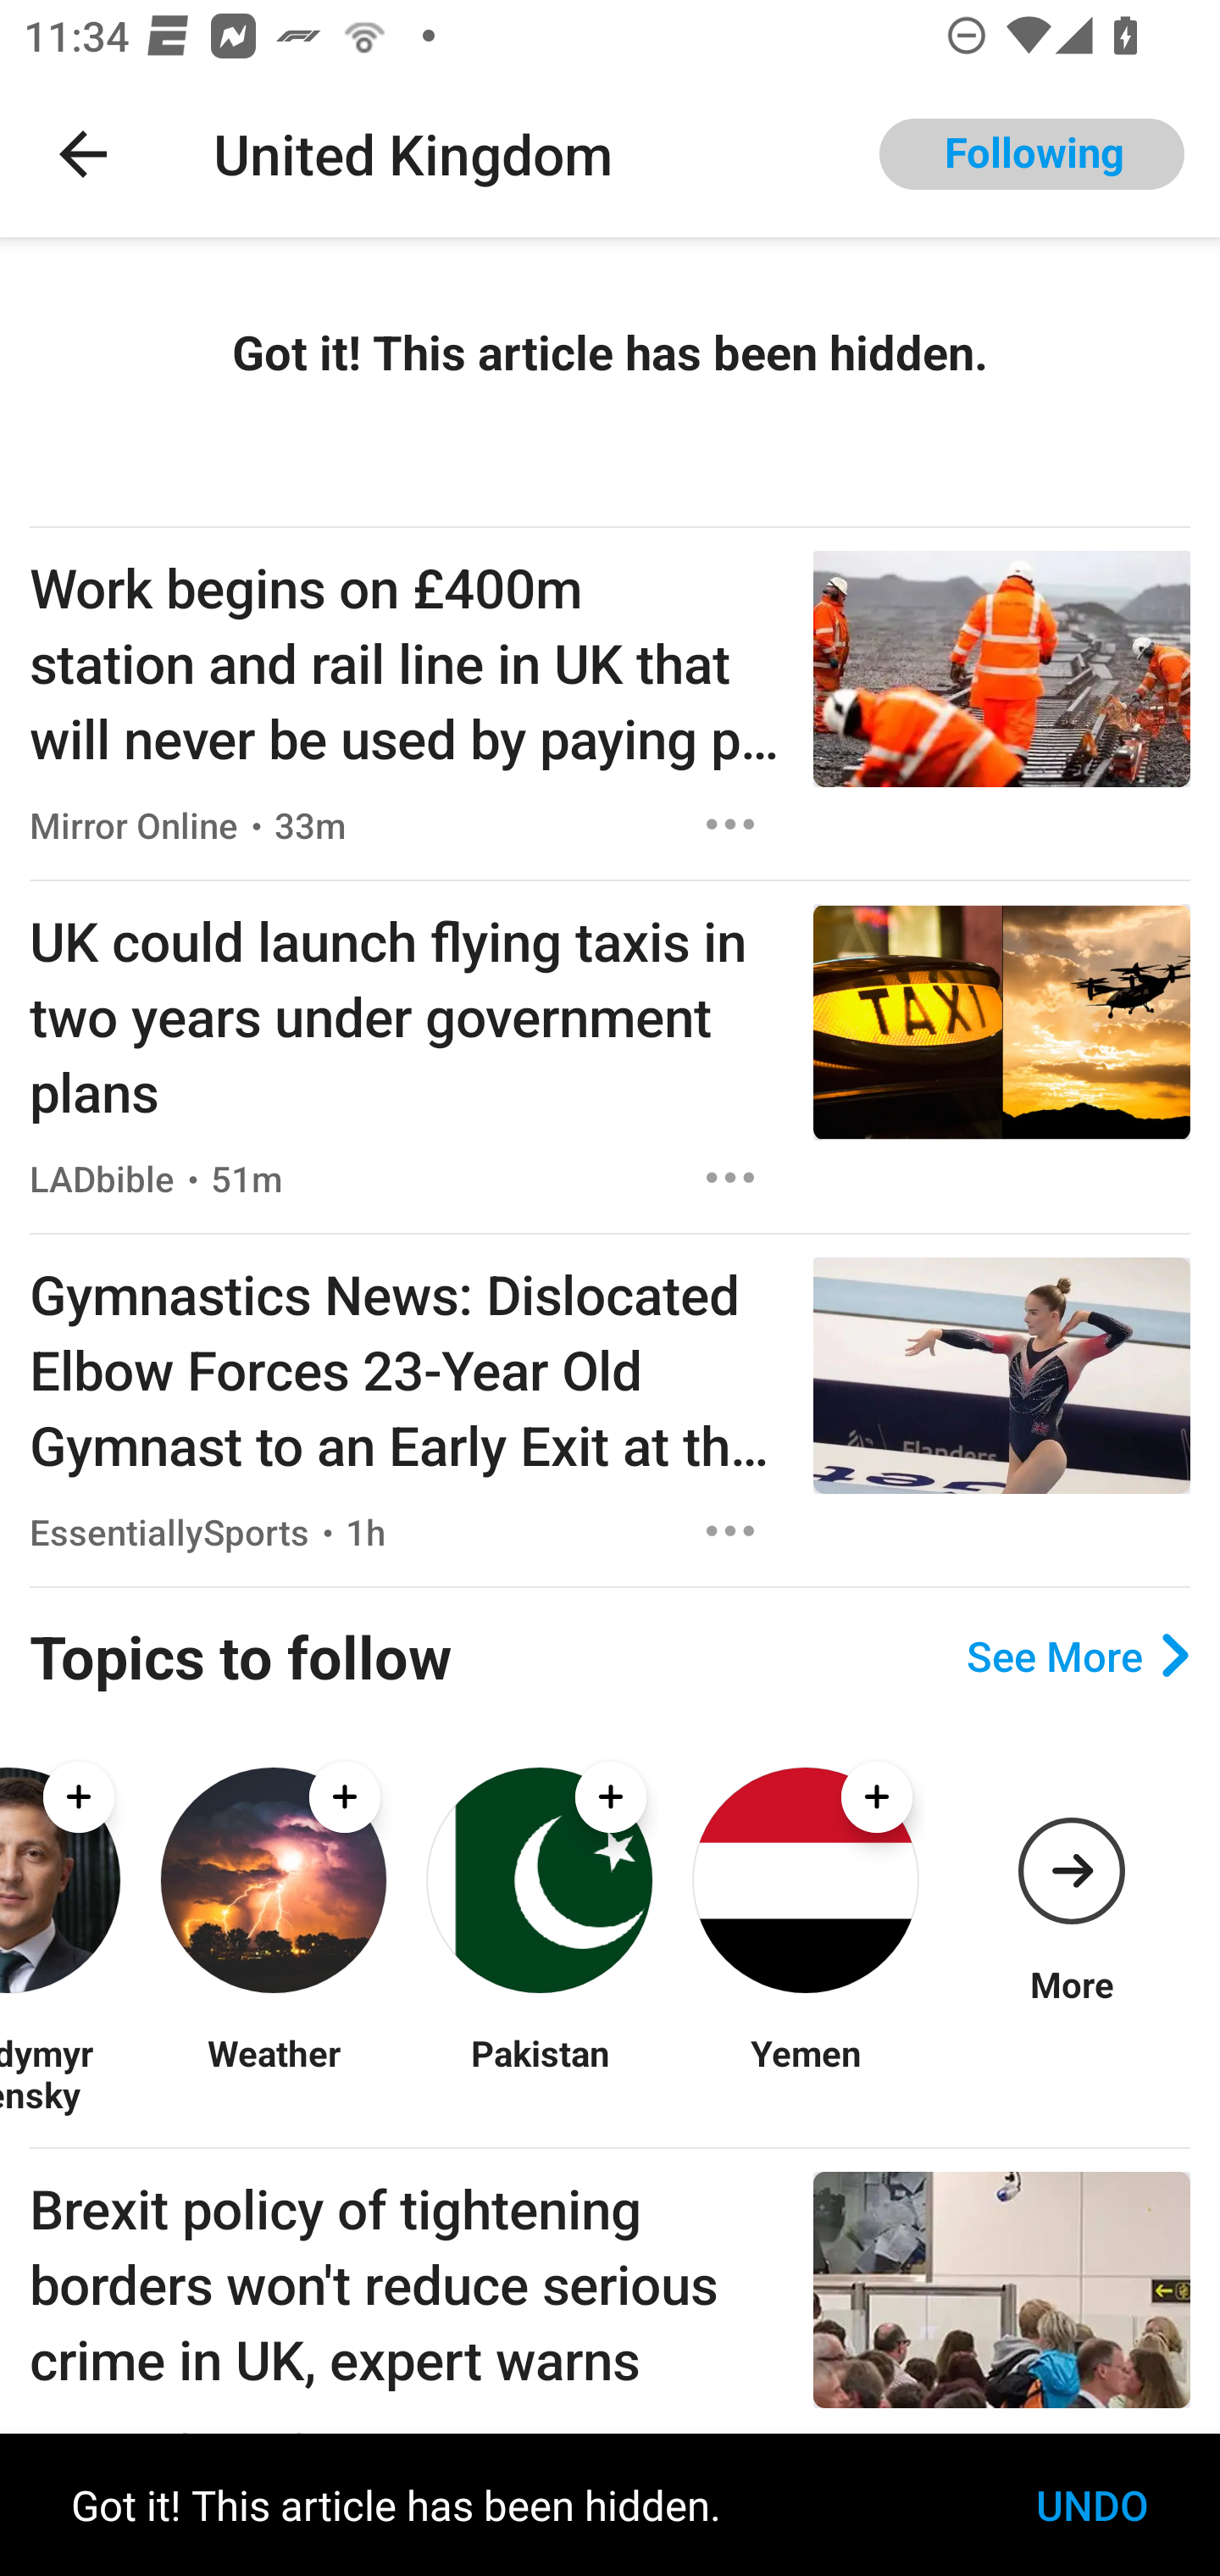 This screenshot has width=1220, height=2576. I want to click on Options, so click(730, 1176).